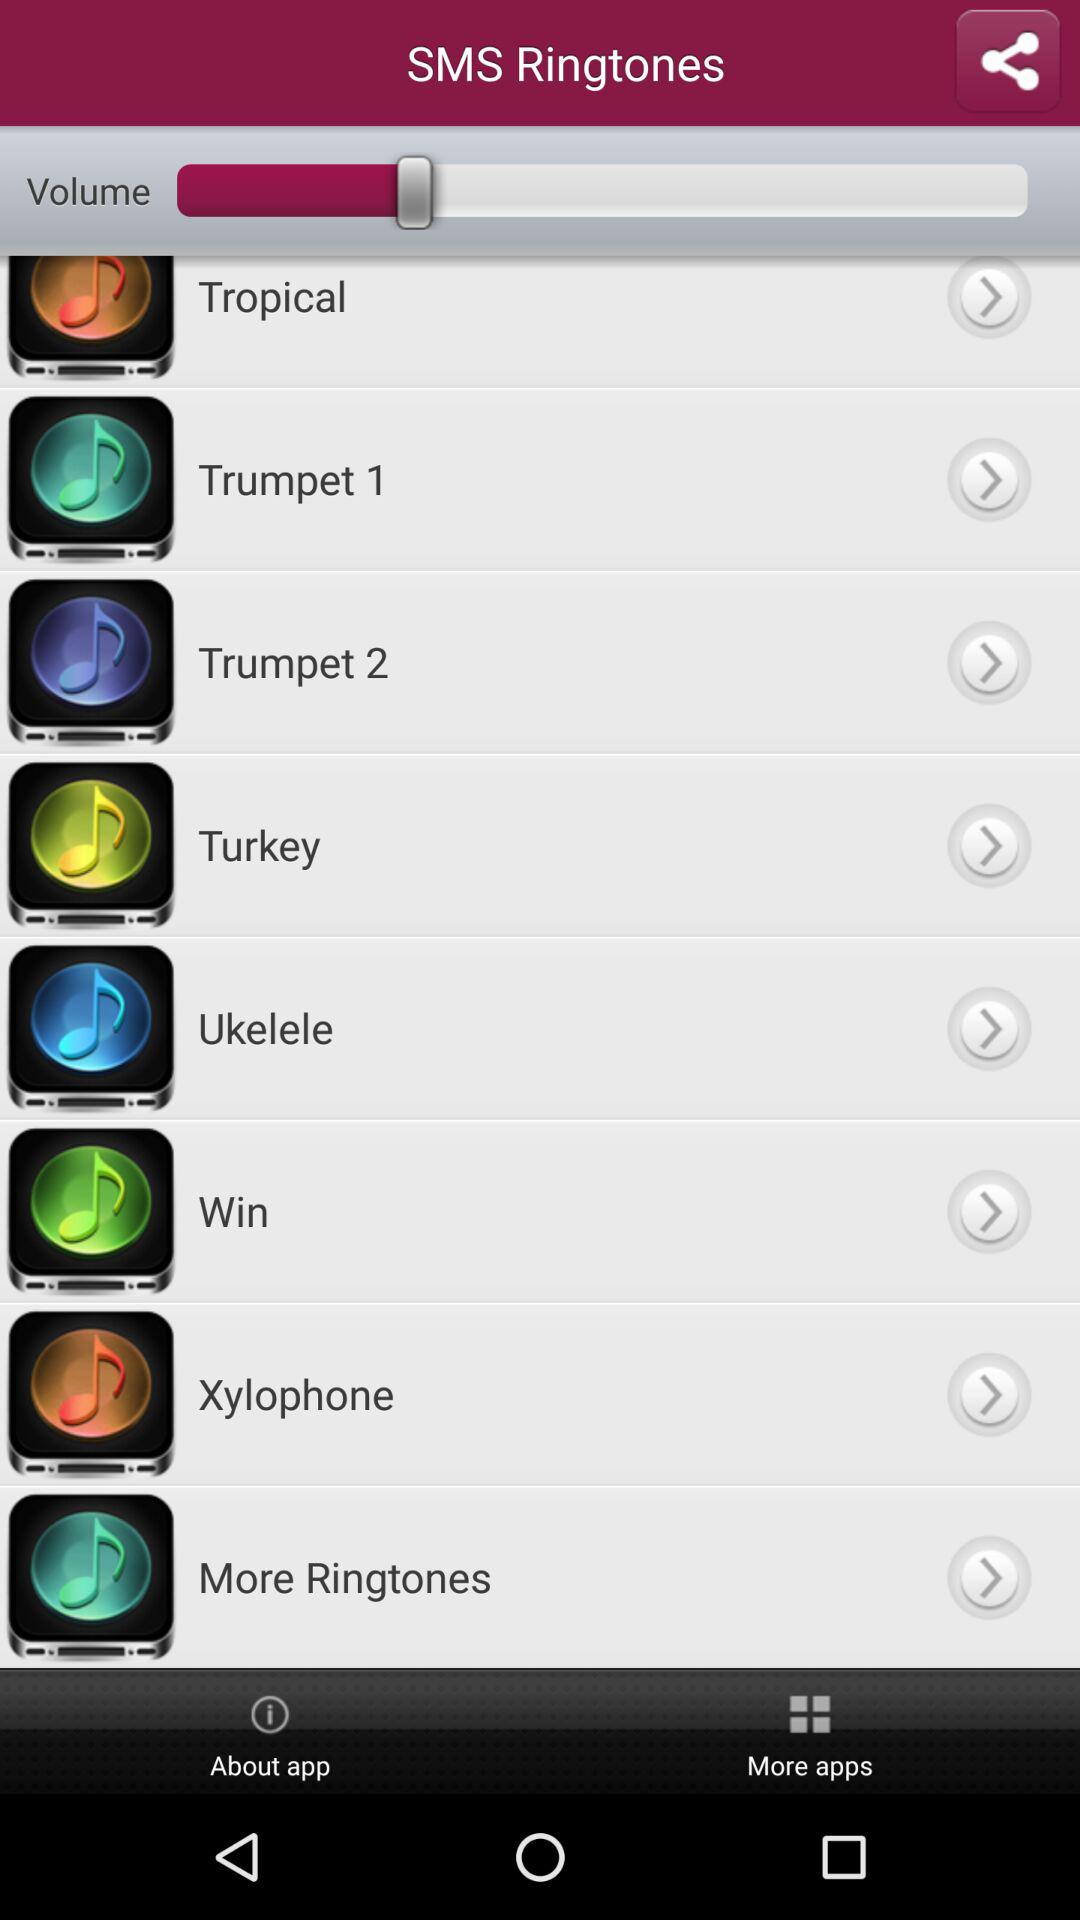 The height and width of the screenshot is (1920, 1080). What do you see at coordinates (988, 662) in the screenshot?
I see `play tumpet 2 ringtone` at bounding box center [988, 662].